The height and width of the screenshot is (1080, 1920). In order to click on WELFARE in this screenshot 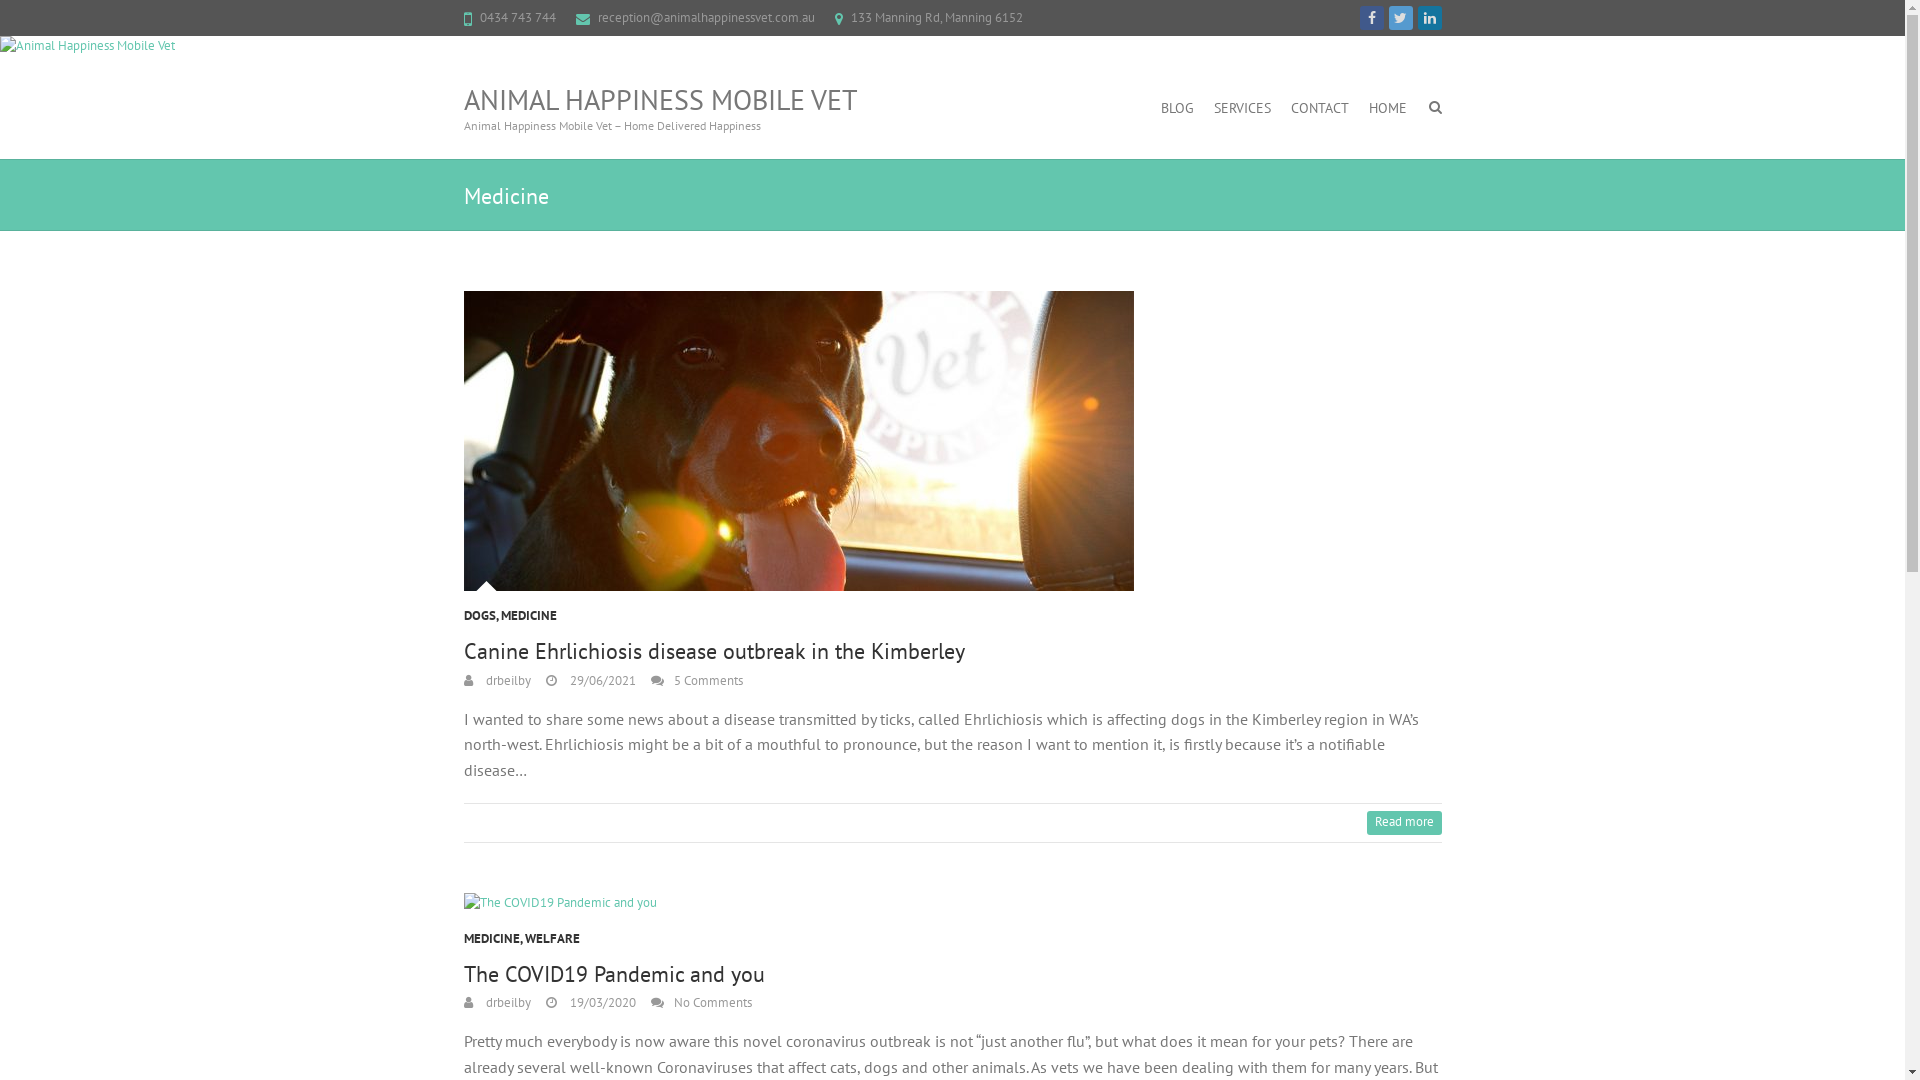, I will do `click(552, 944)`.